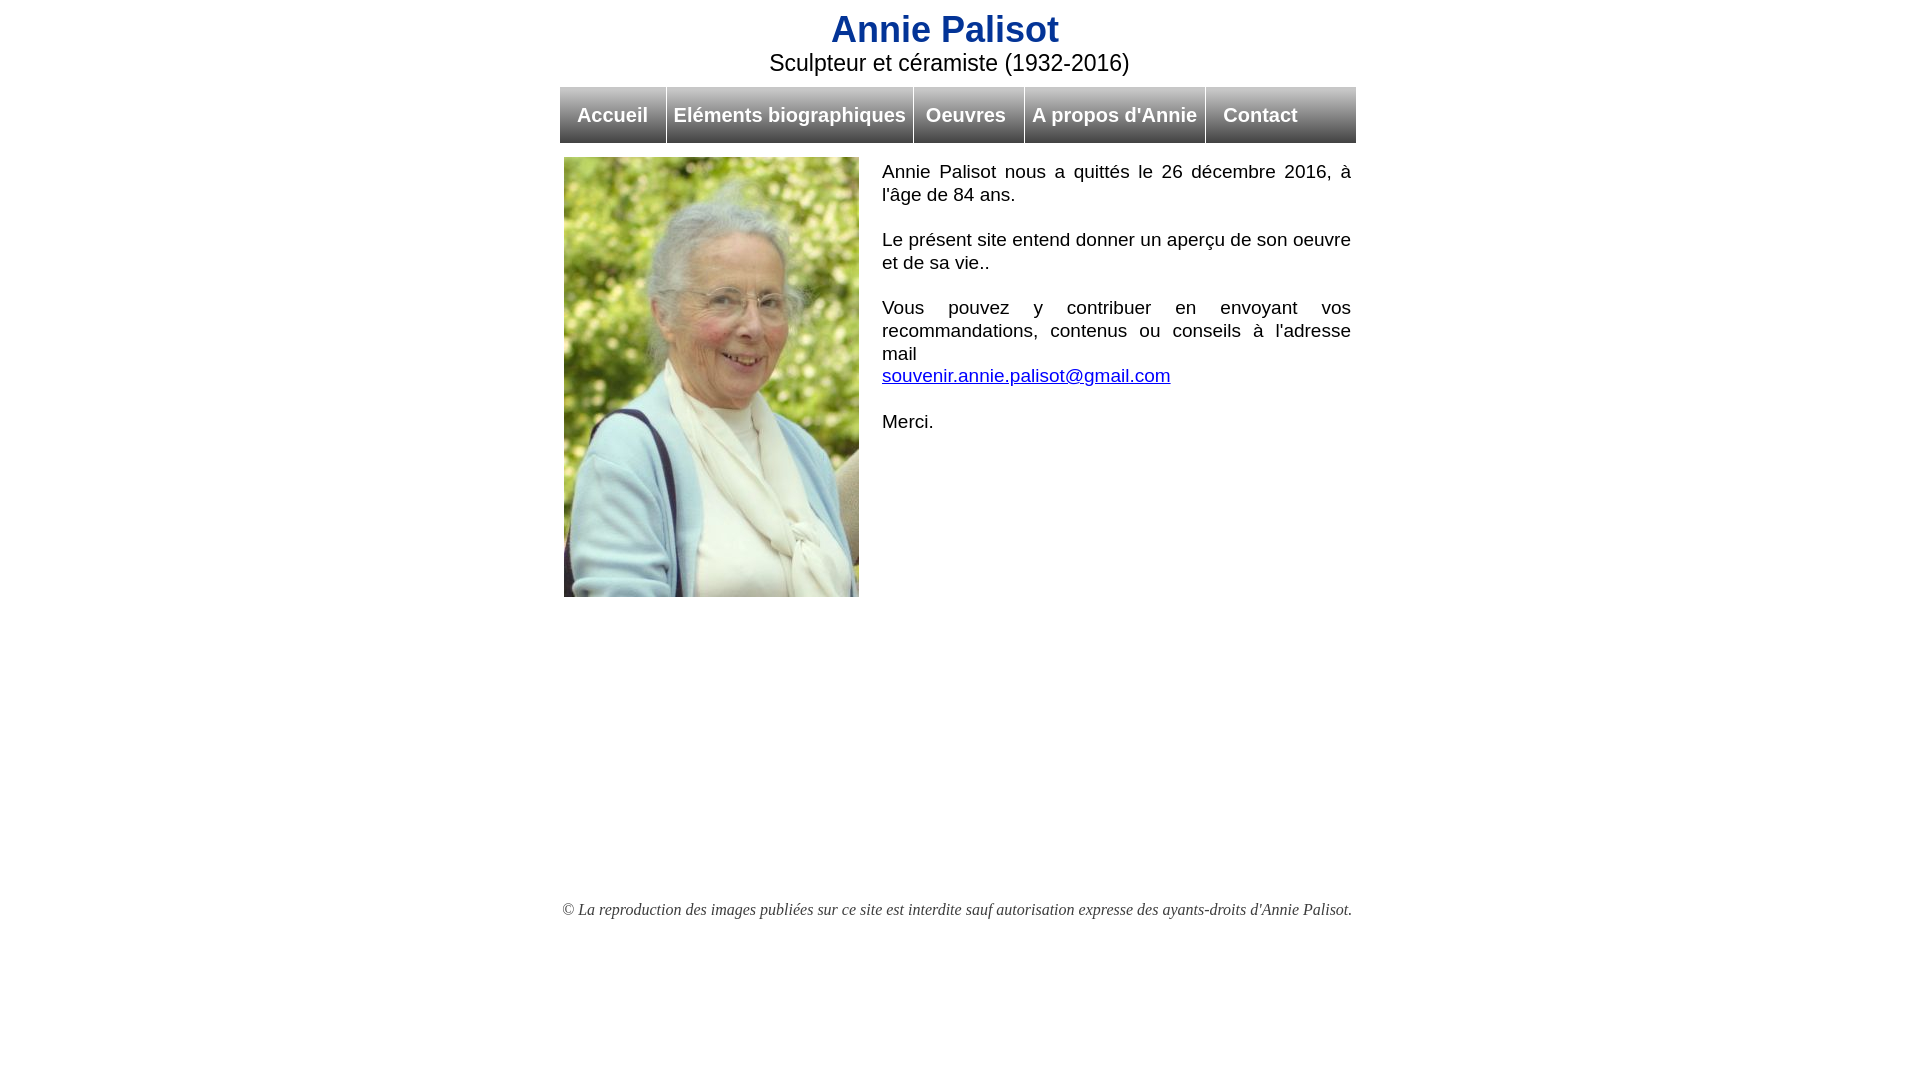 Image resolution: width=1920 pixels, height=1080 pixels. I want to click on    Contact, so click(1252, 115).